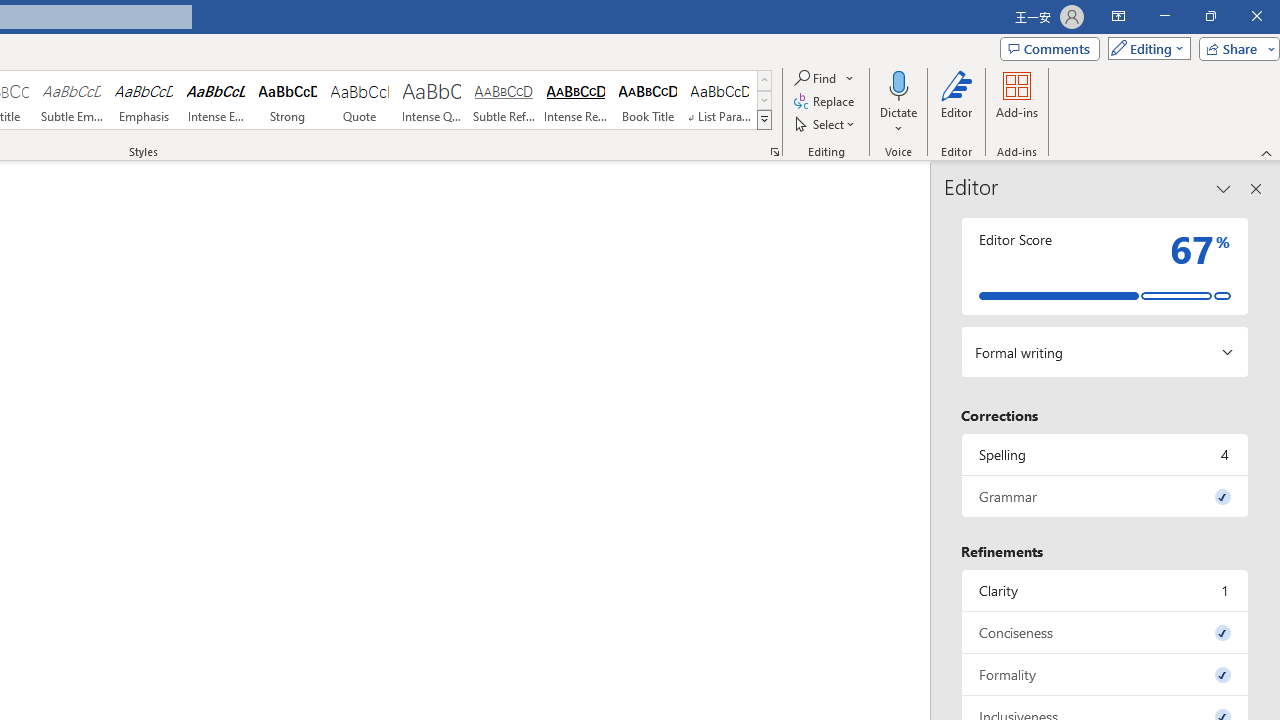 The image size is (1280, 720). Describe the element at coordinates (1144, 48) in the screenshot. I see `Editing` at that location.